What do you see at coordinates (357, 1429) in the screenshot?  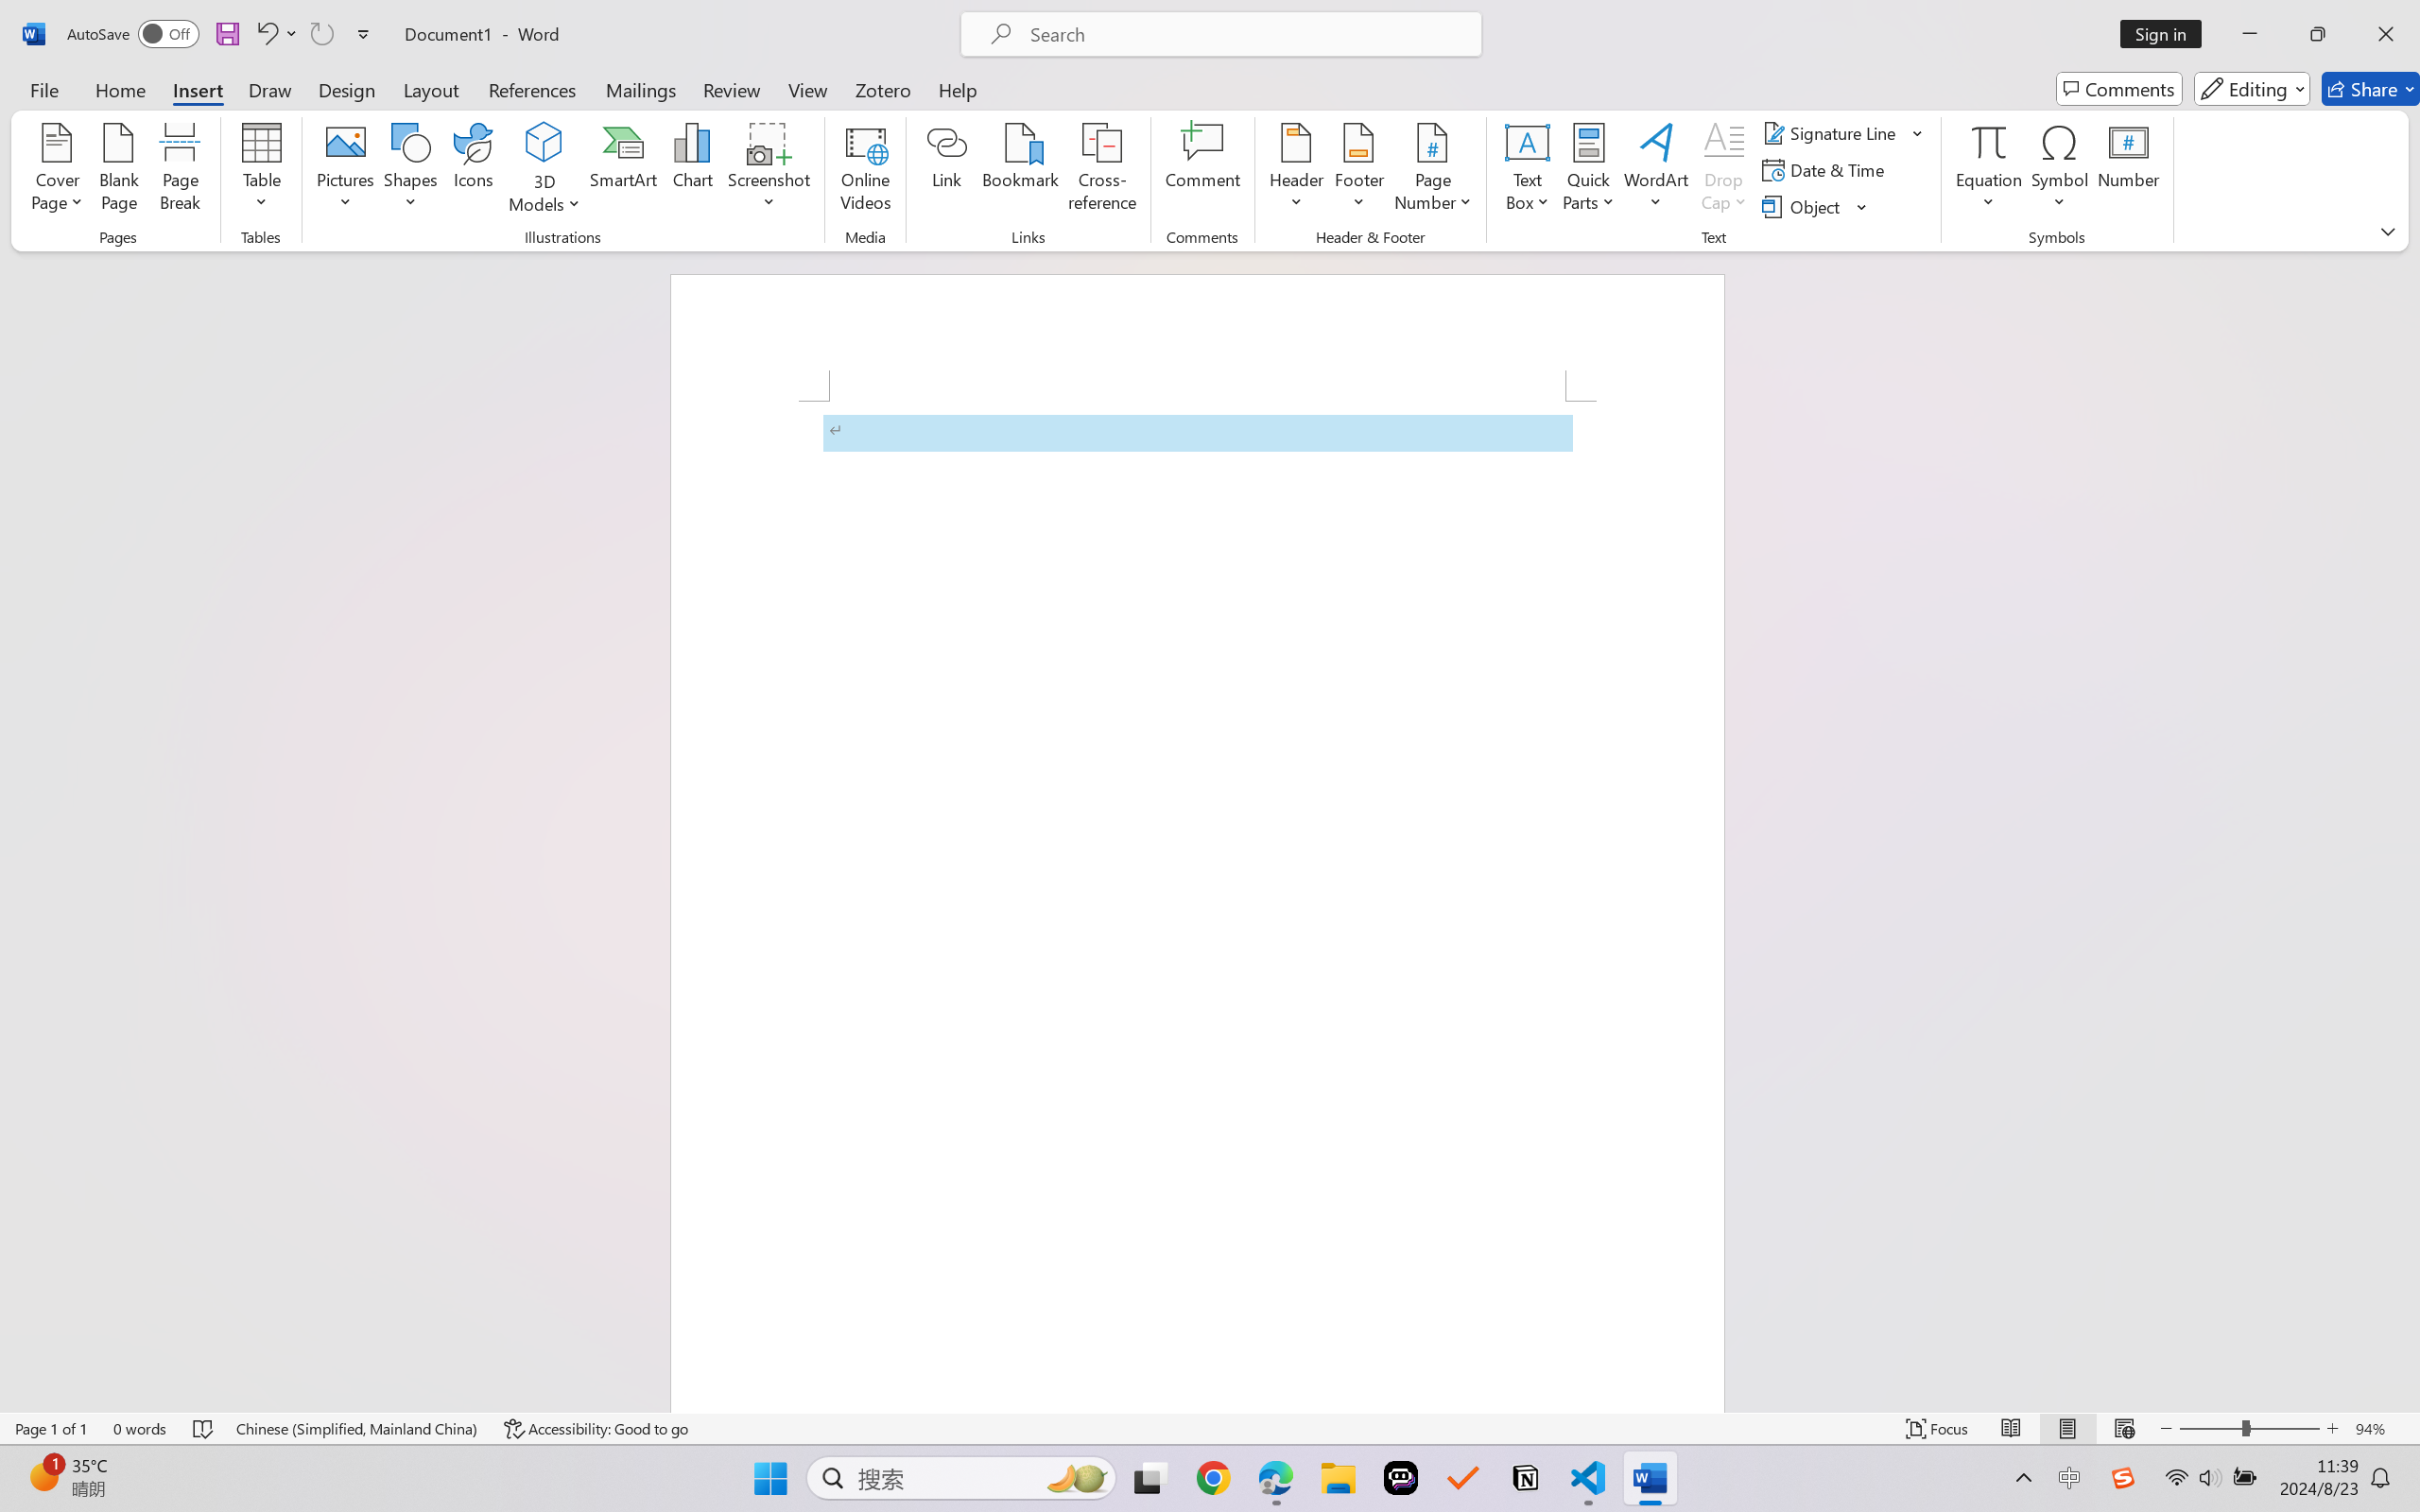 I see `Language Chinese (Simplified, Mainland China)` at bounding box center [357, 1429].